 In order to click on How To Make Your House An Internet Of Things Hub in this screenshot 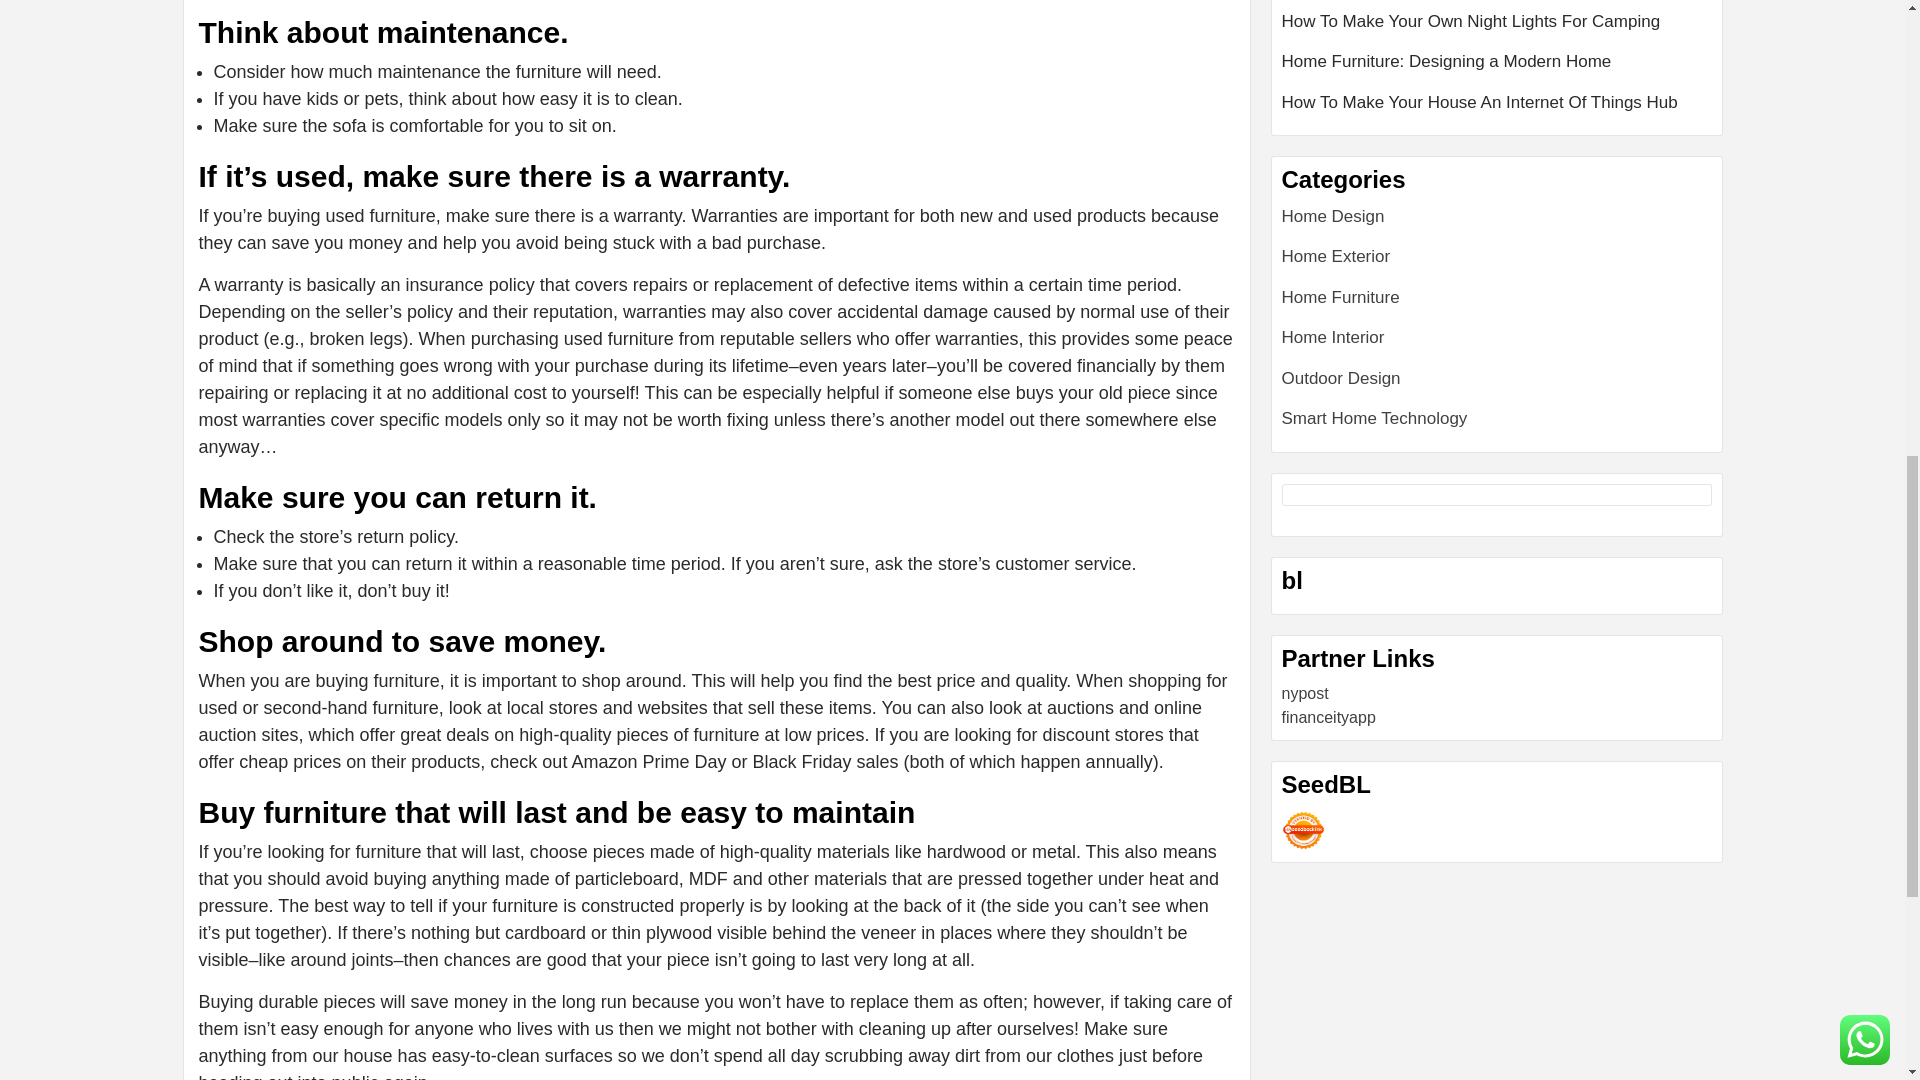, I will do `click(1497, 102)`.